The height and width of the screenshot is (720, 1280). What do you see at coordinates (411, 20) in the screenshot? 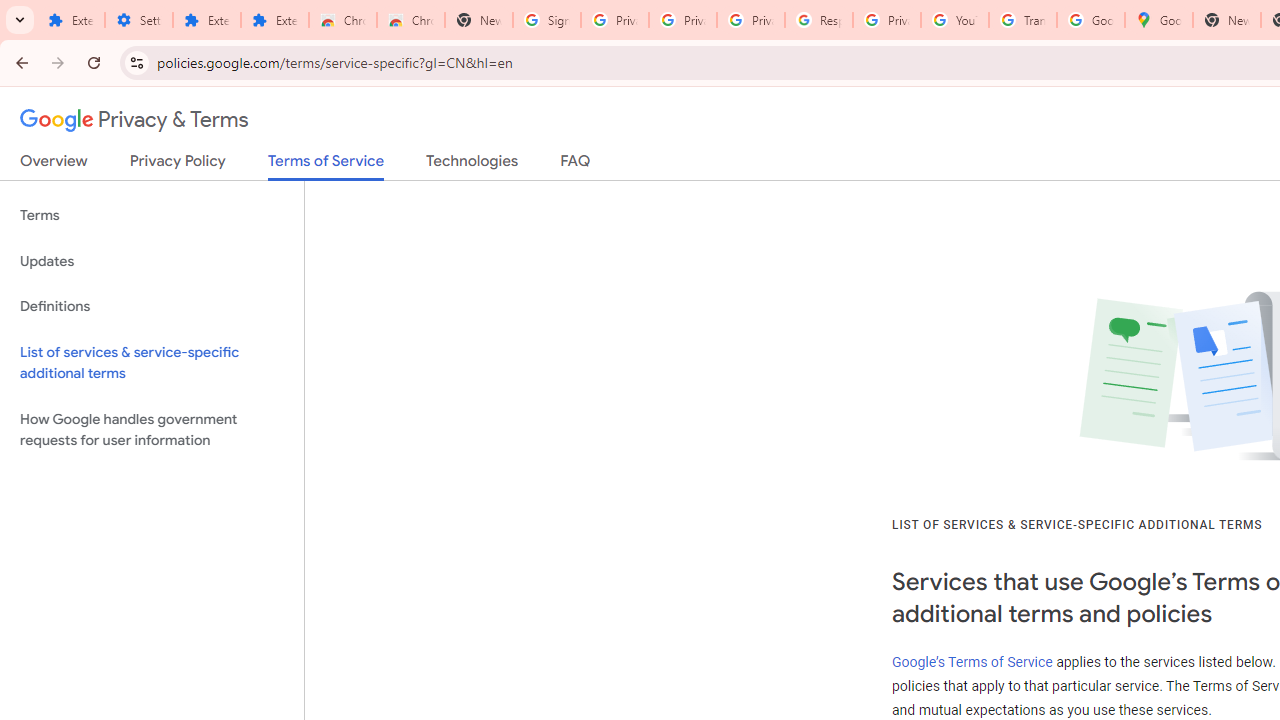
I see `Chrome Web Store - Themes` at bounding box center [411, 20].